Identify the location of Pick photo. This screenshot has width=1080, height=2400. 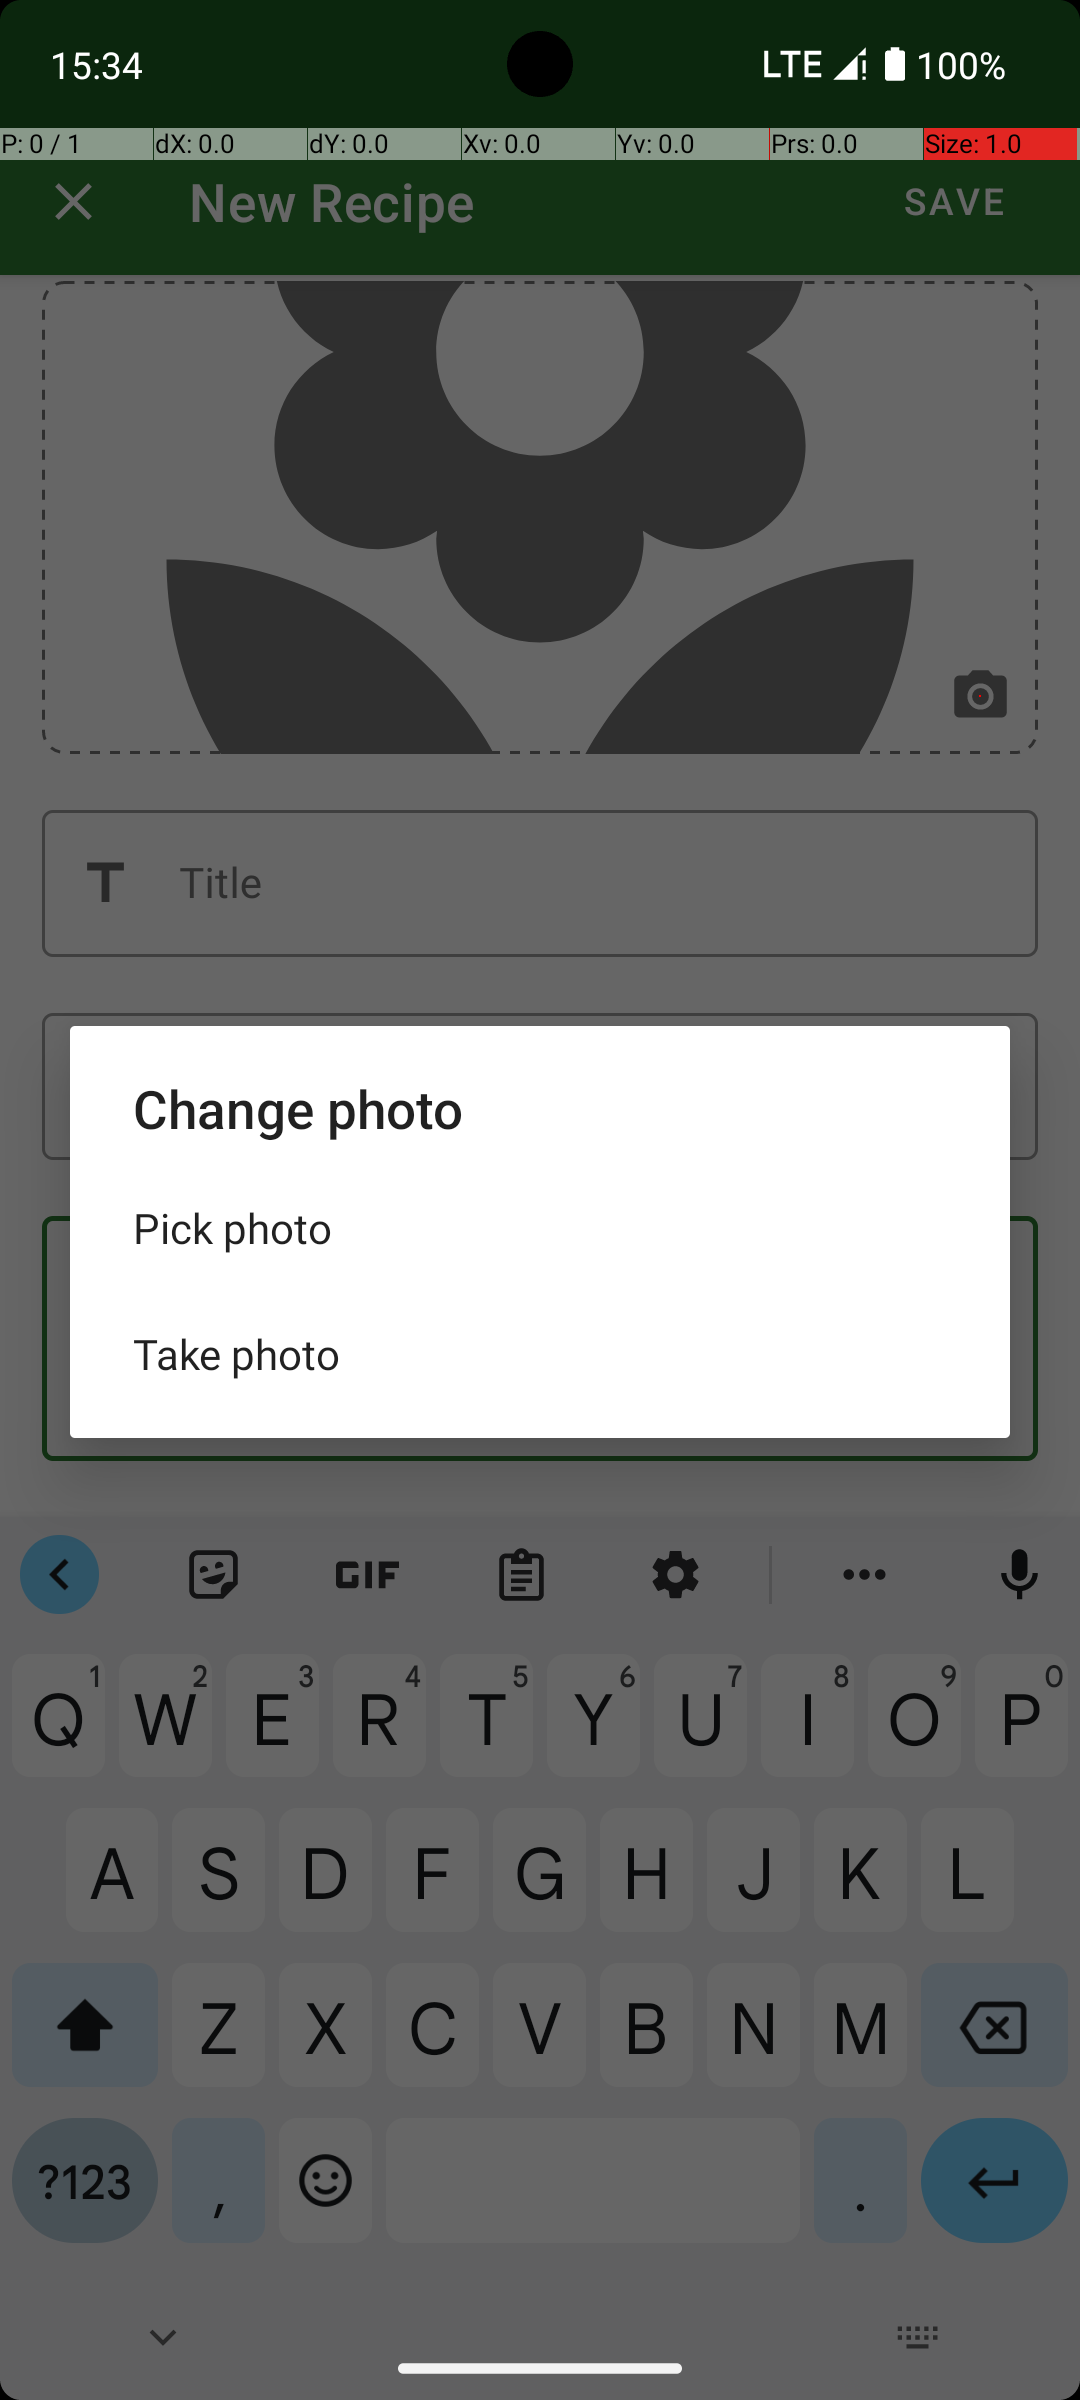
(540, 1228).